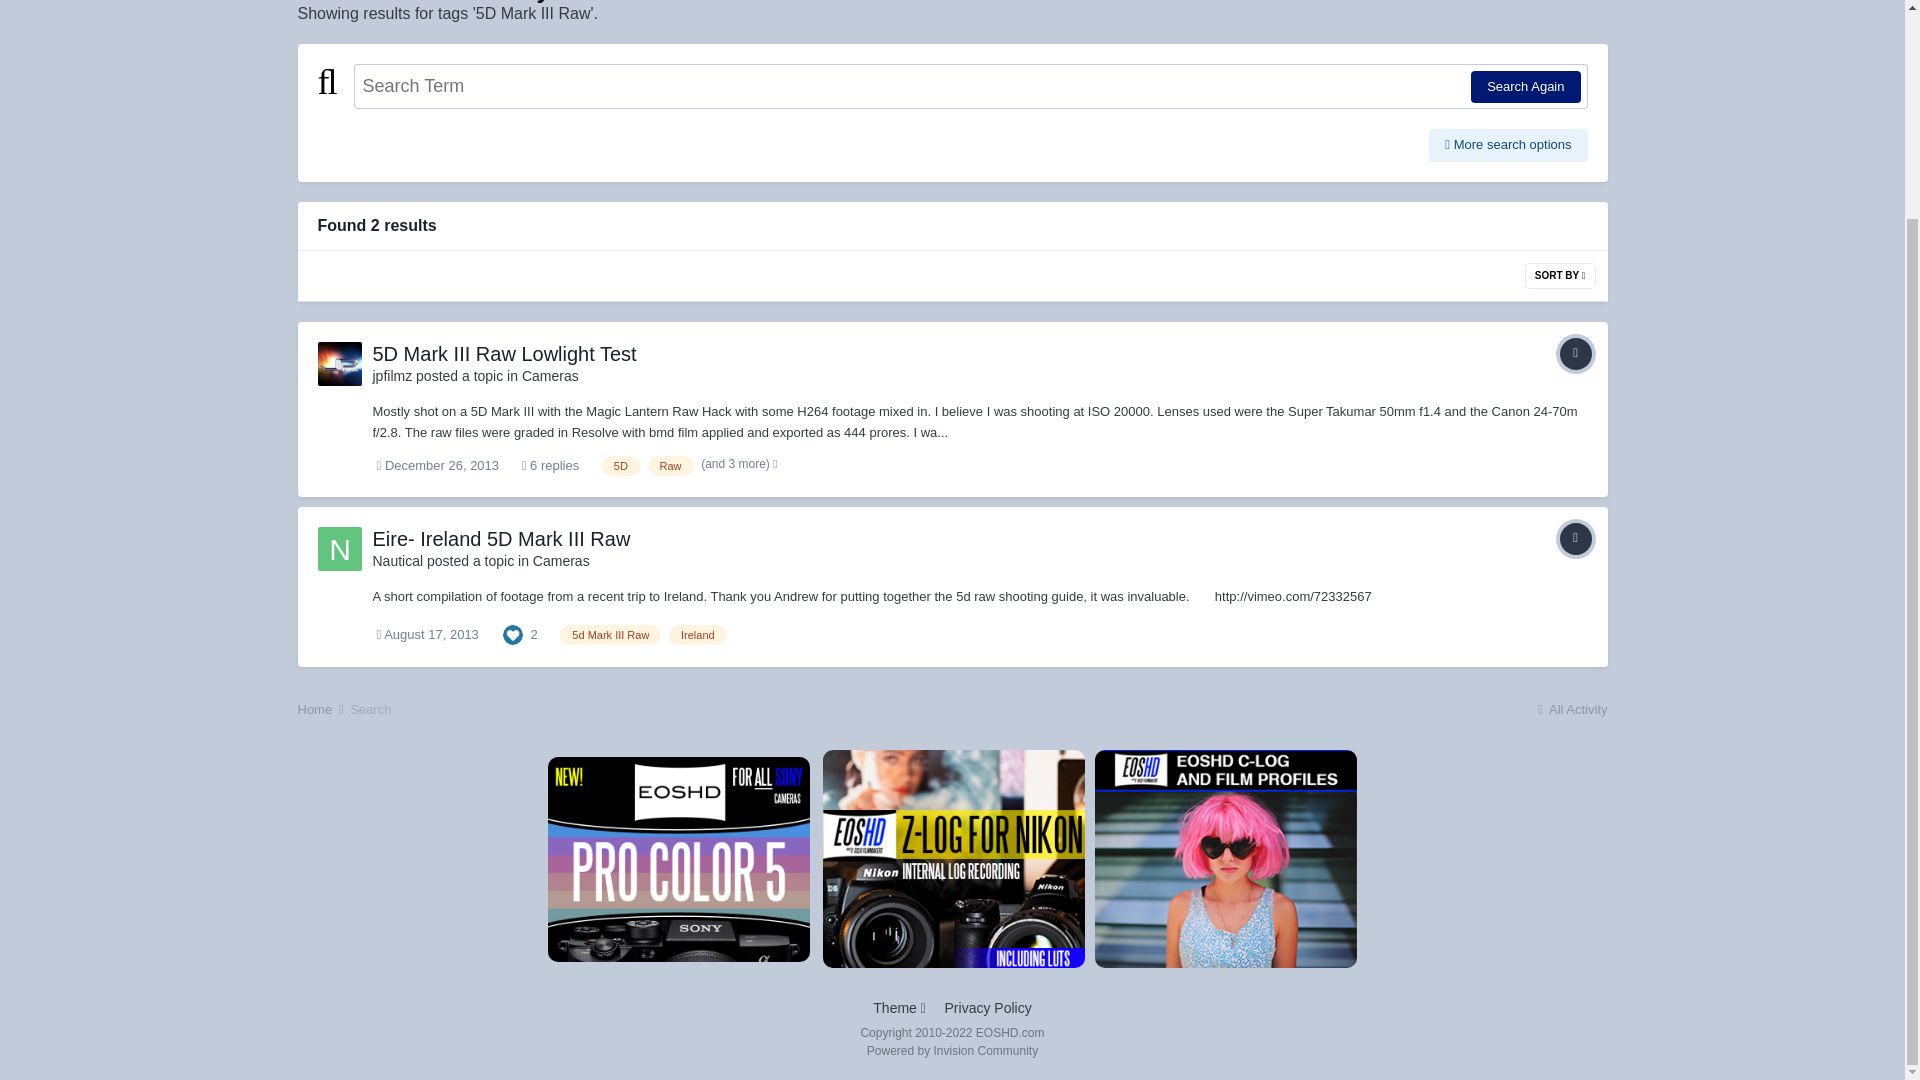  Describe the element at coordinates (620, 466) in the screenshot. I see `Find other content tagged with '5D'` at that location.